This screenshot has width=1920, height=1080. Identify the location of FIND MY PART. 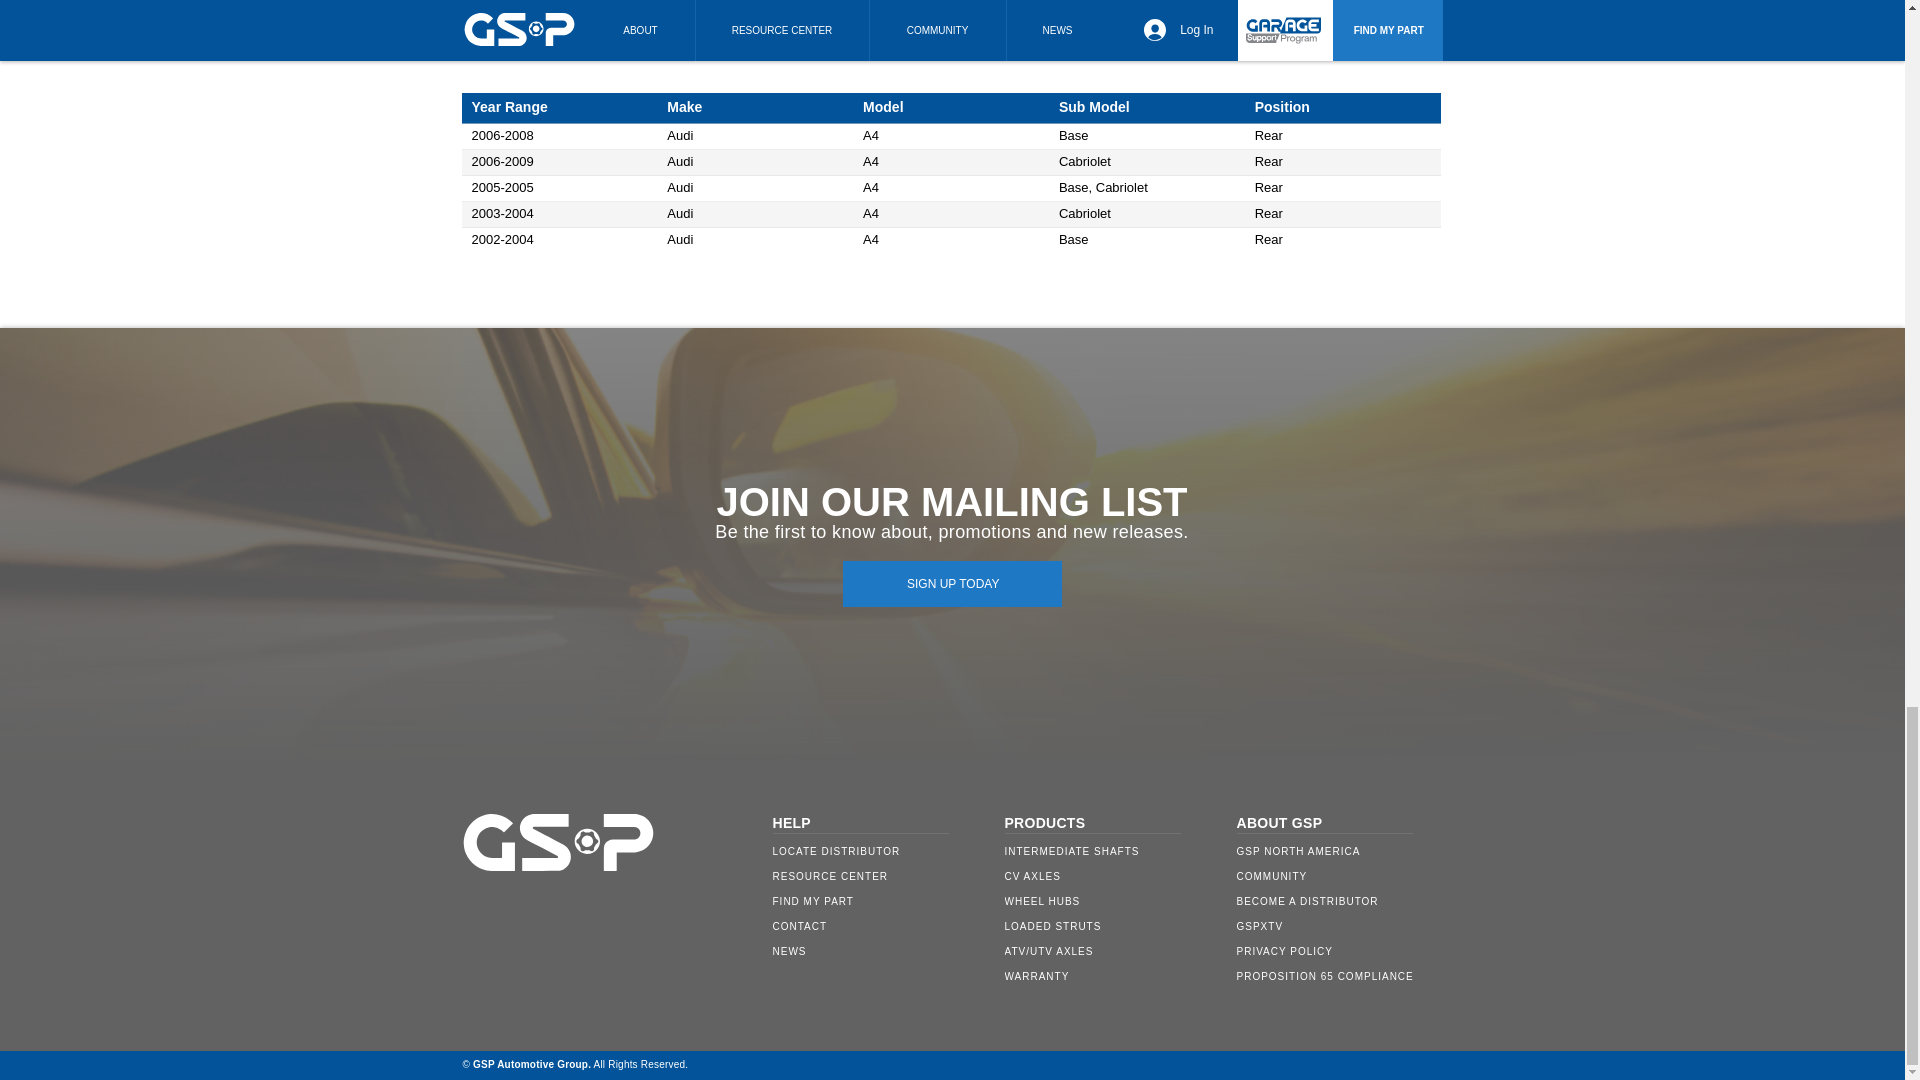
(874, 900).